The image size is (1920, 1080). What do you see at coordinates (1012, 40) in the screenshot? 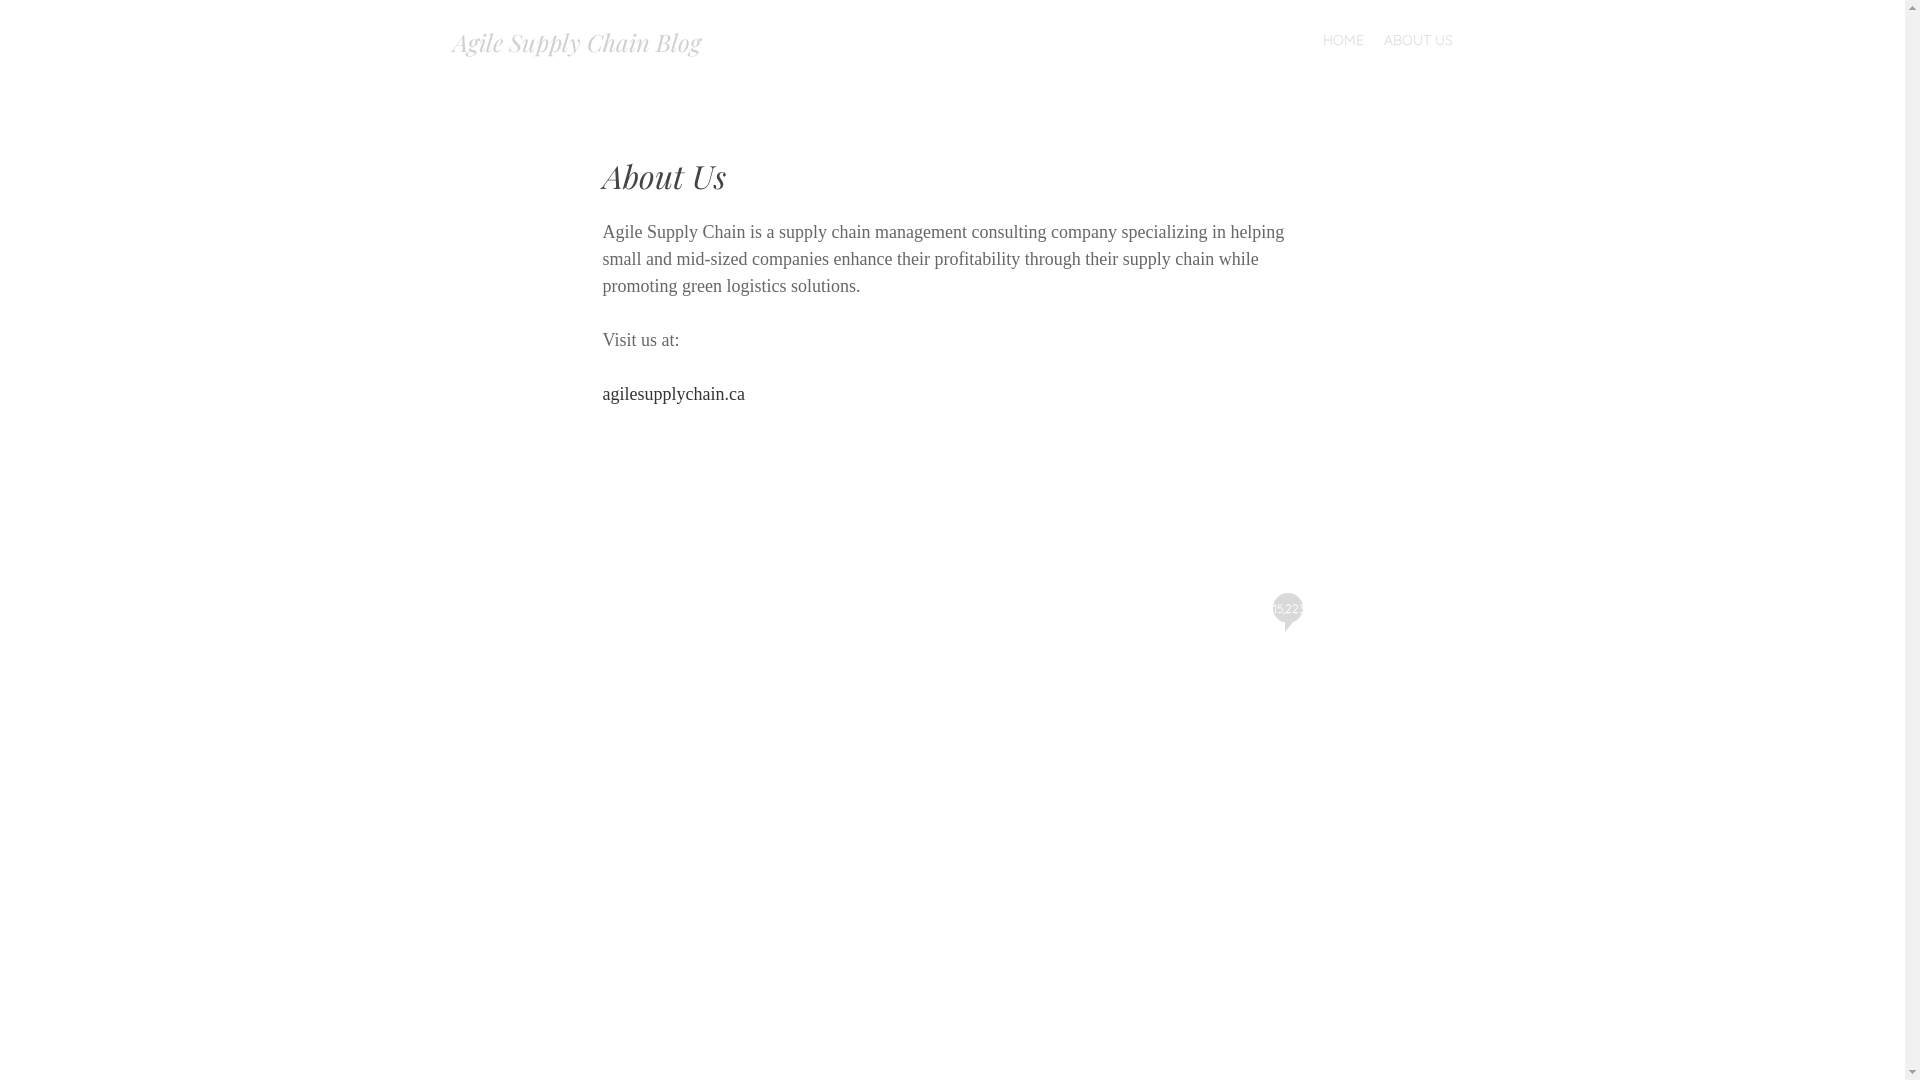
I see `SKIP TO CONTENT` at bounding box center [1012, 40].